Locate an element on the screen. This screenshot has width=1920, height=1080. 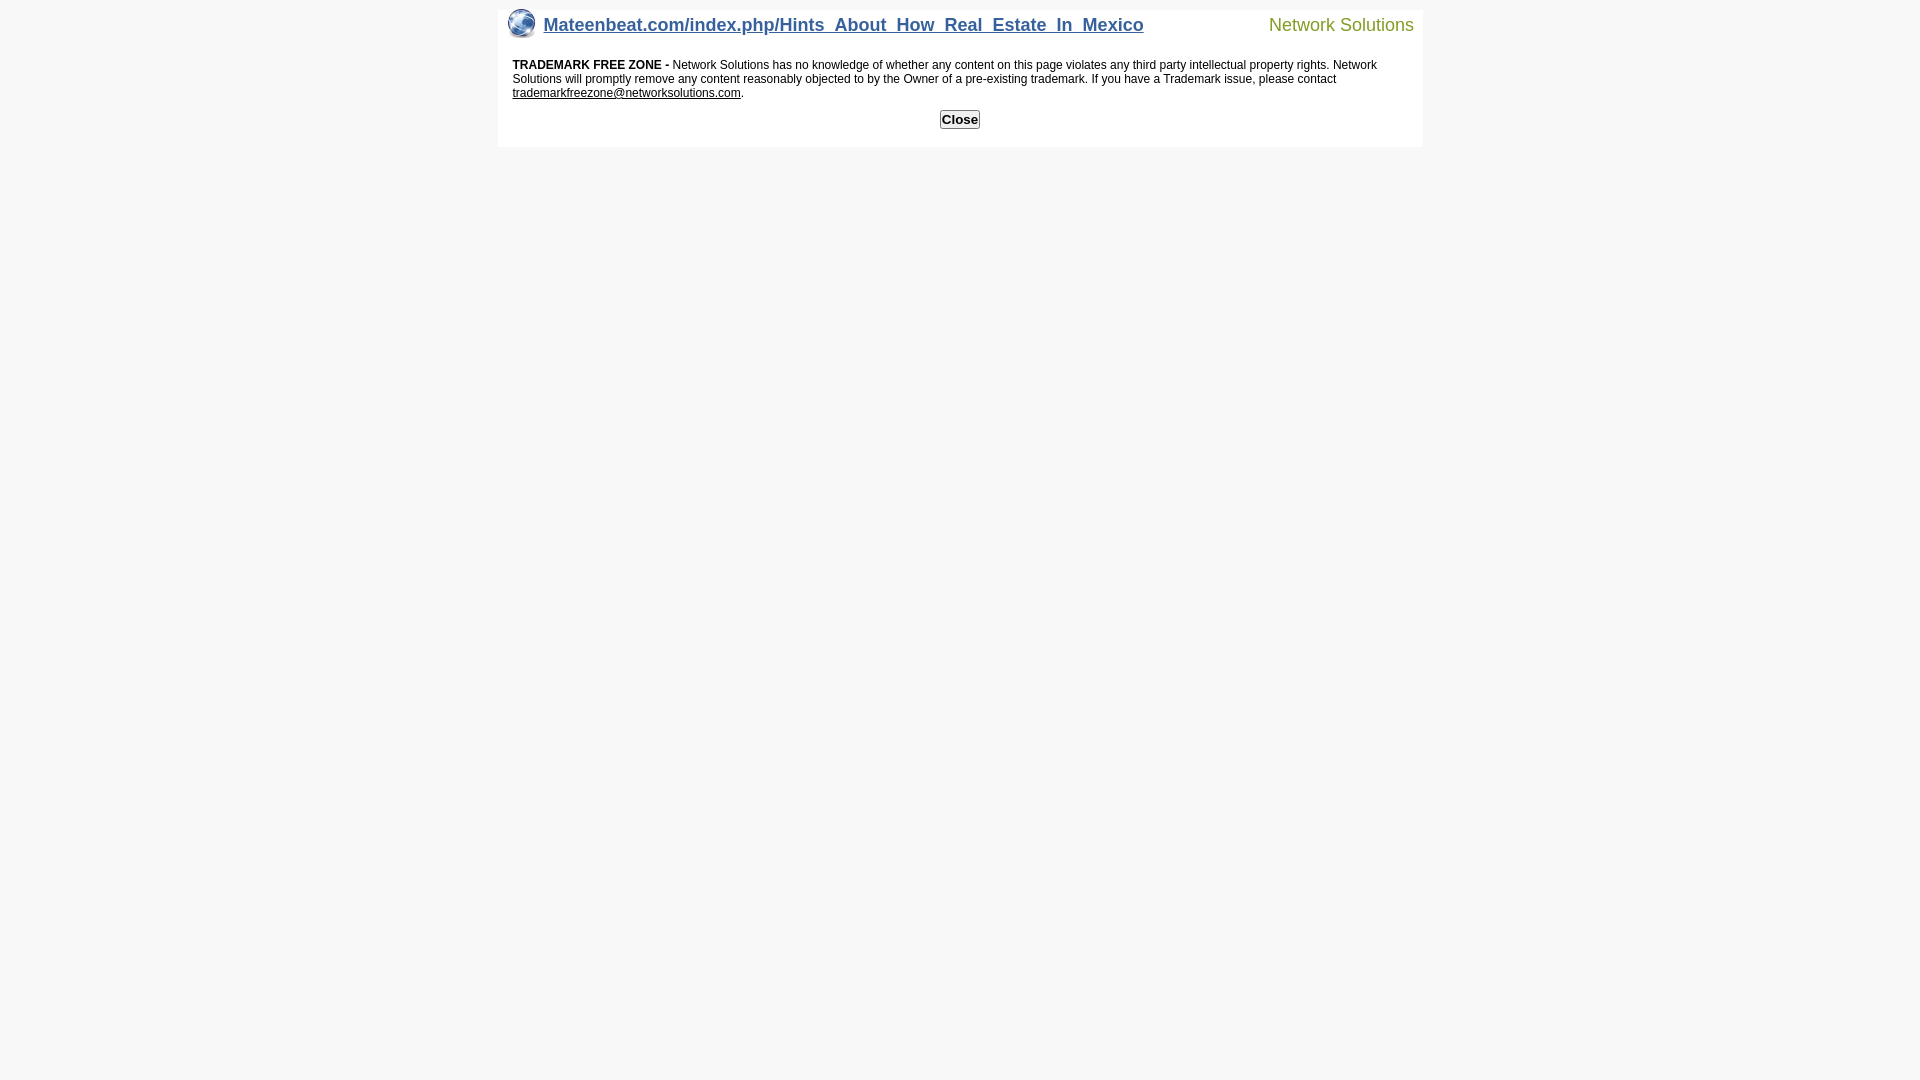
Close is located at coordinates (960, 120).